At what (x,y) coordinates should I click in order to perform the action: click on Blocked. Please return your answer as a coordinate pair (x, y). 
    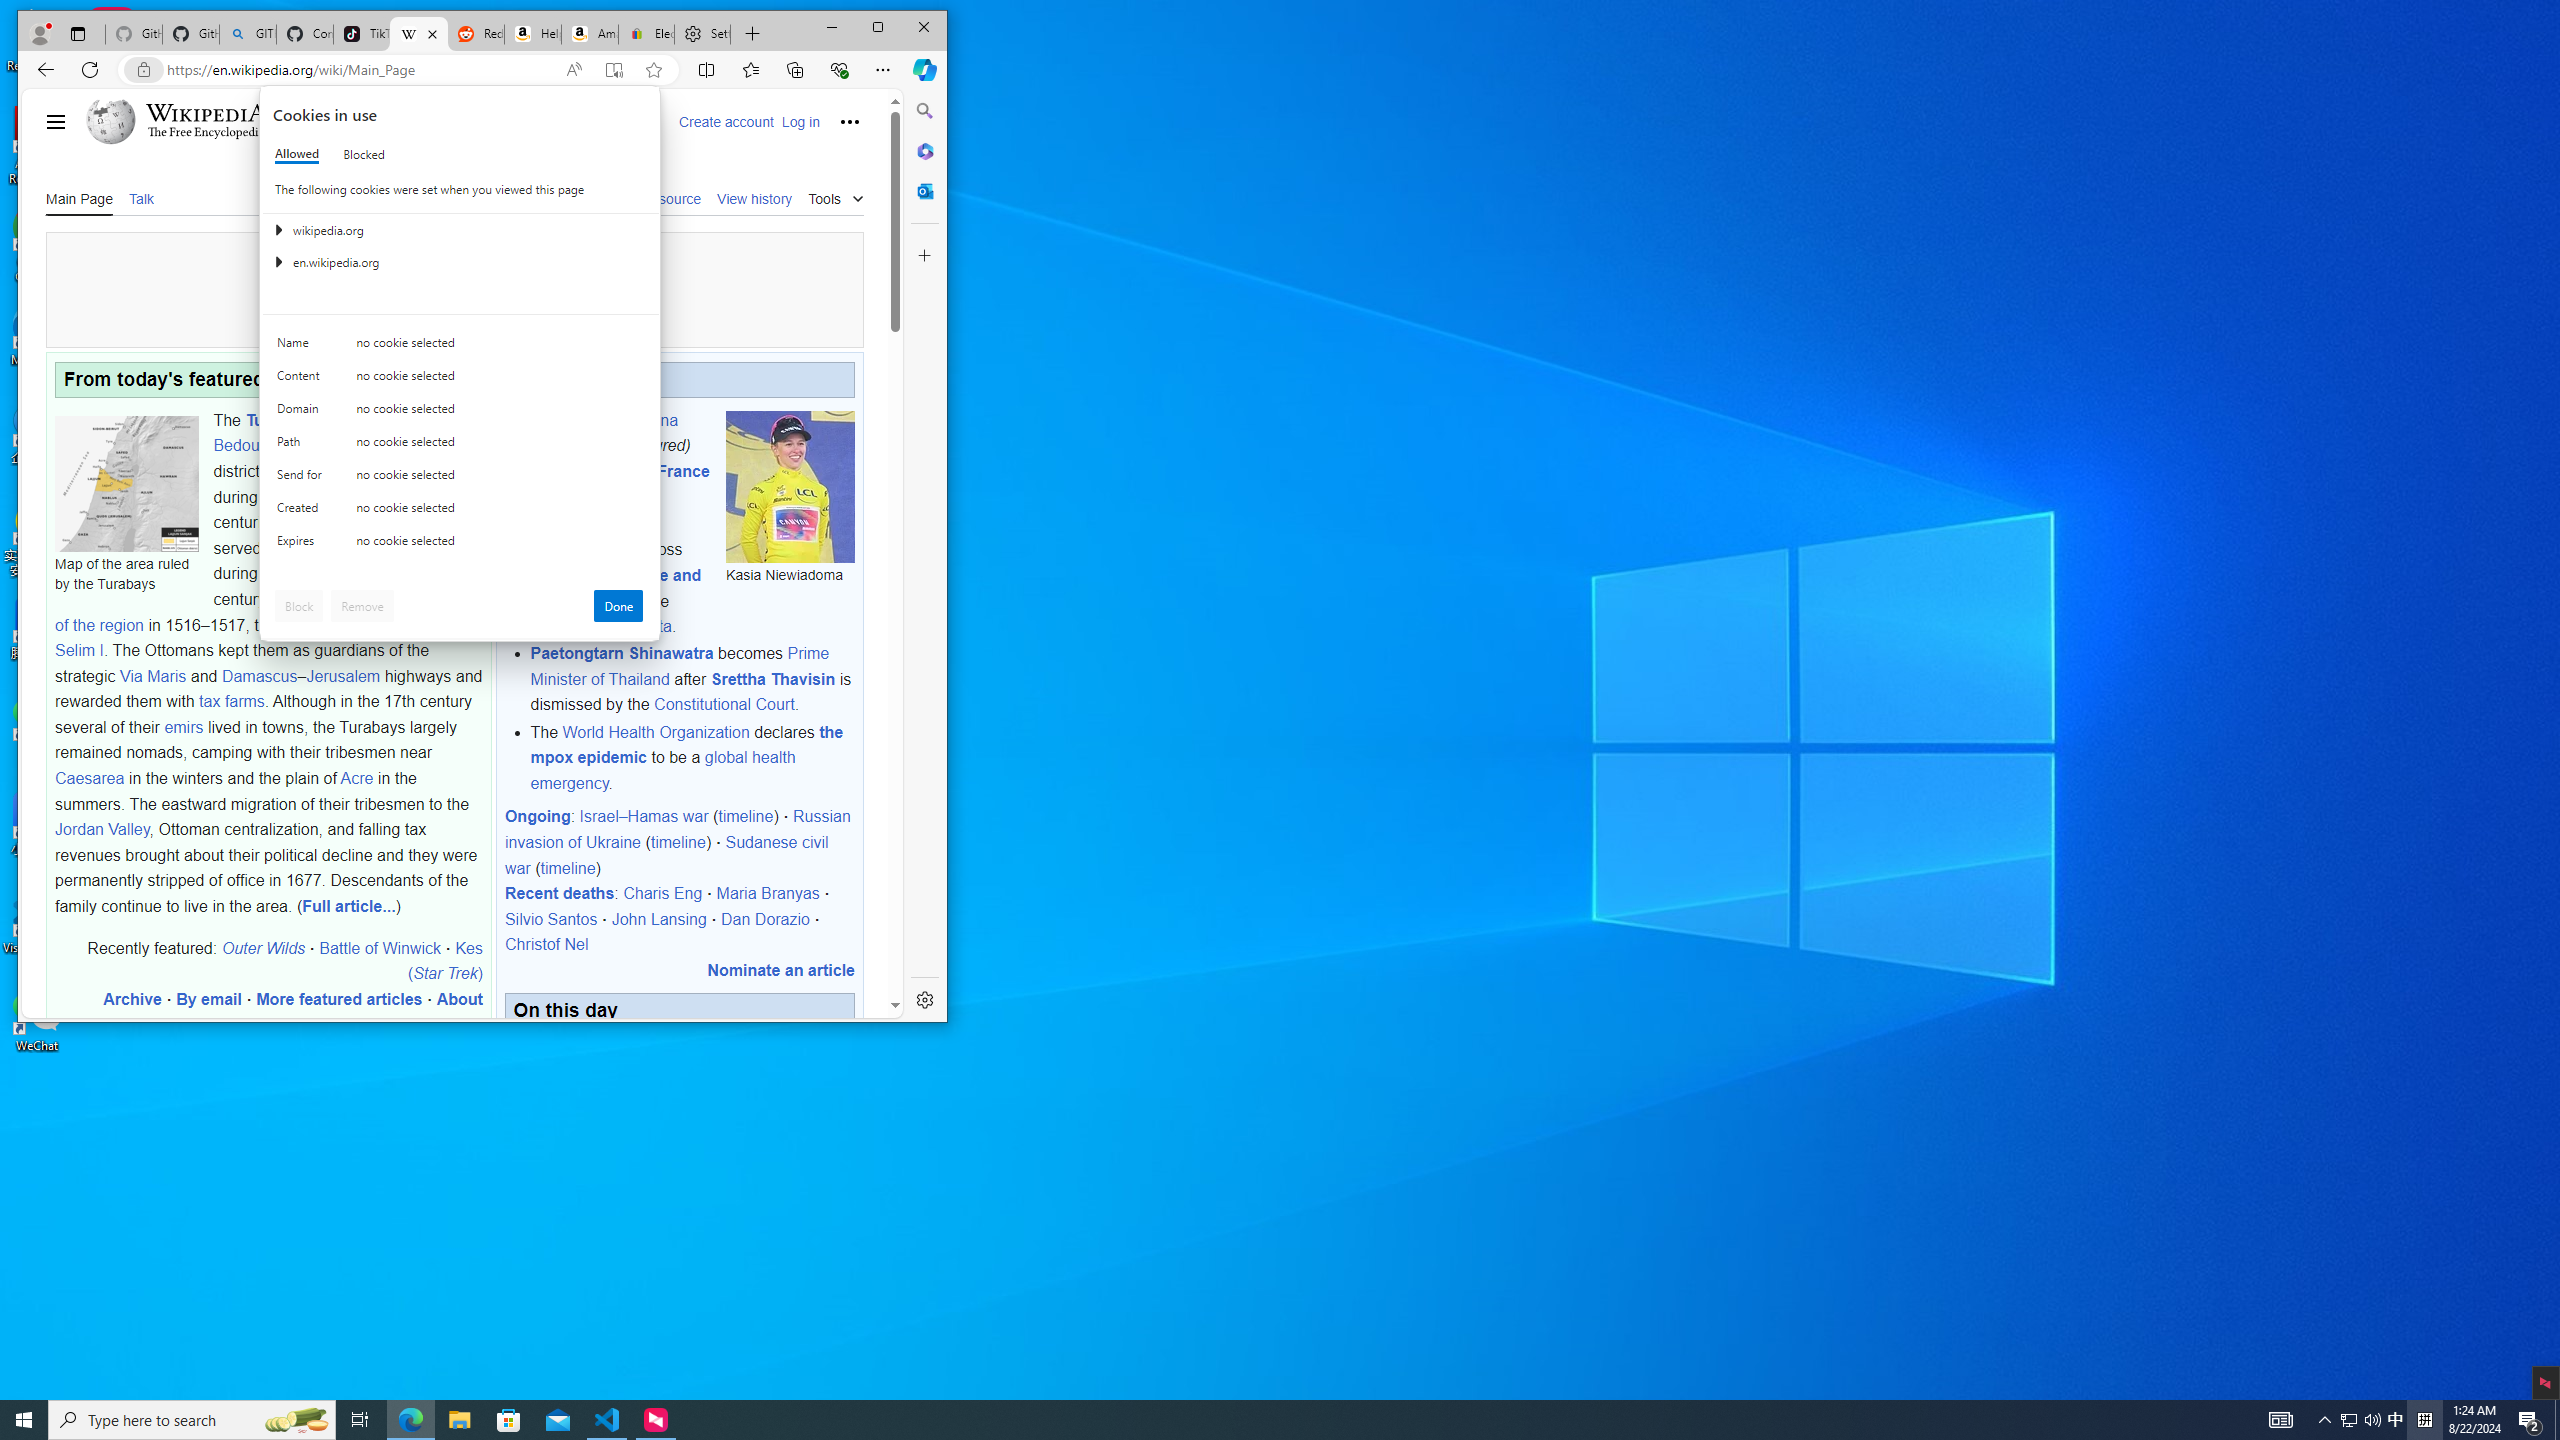
    Looking at the image, I should click on (363, 154).